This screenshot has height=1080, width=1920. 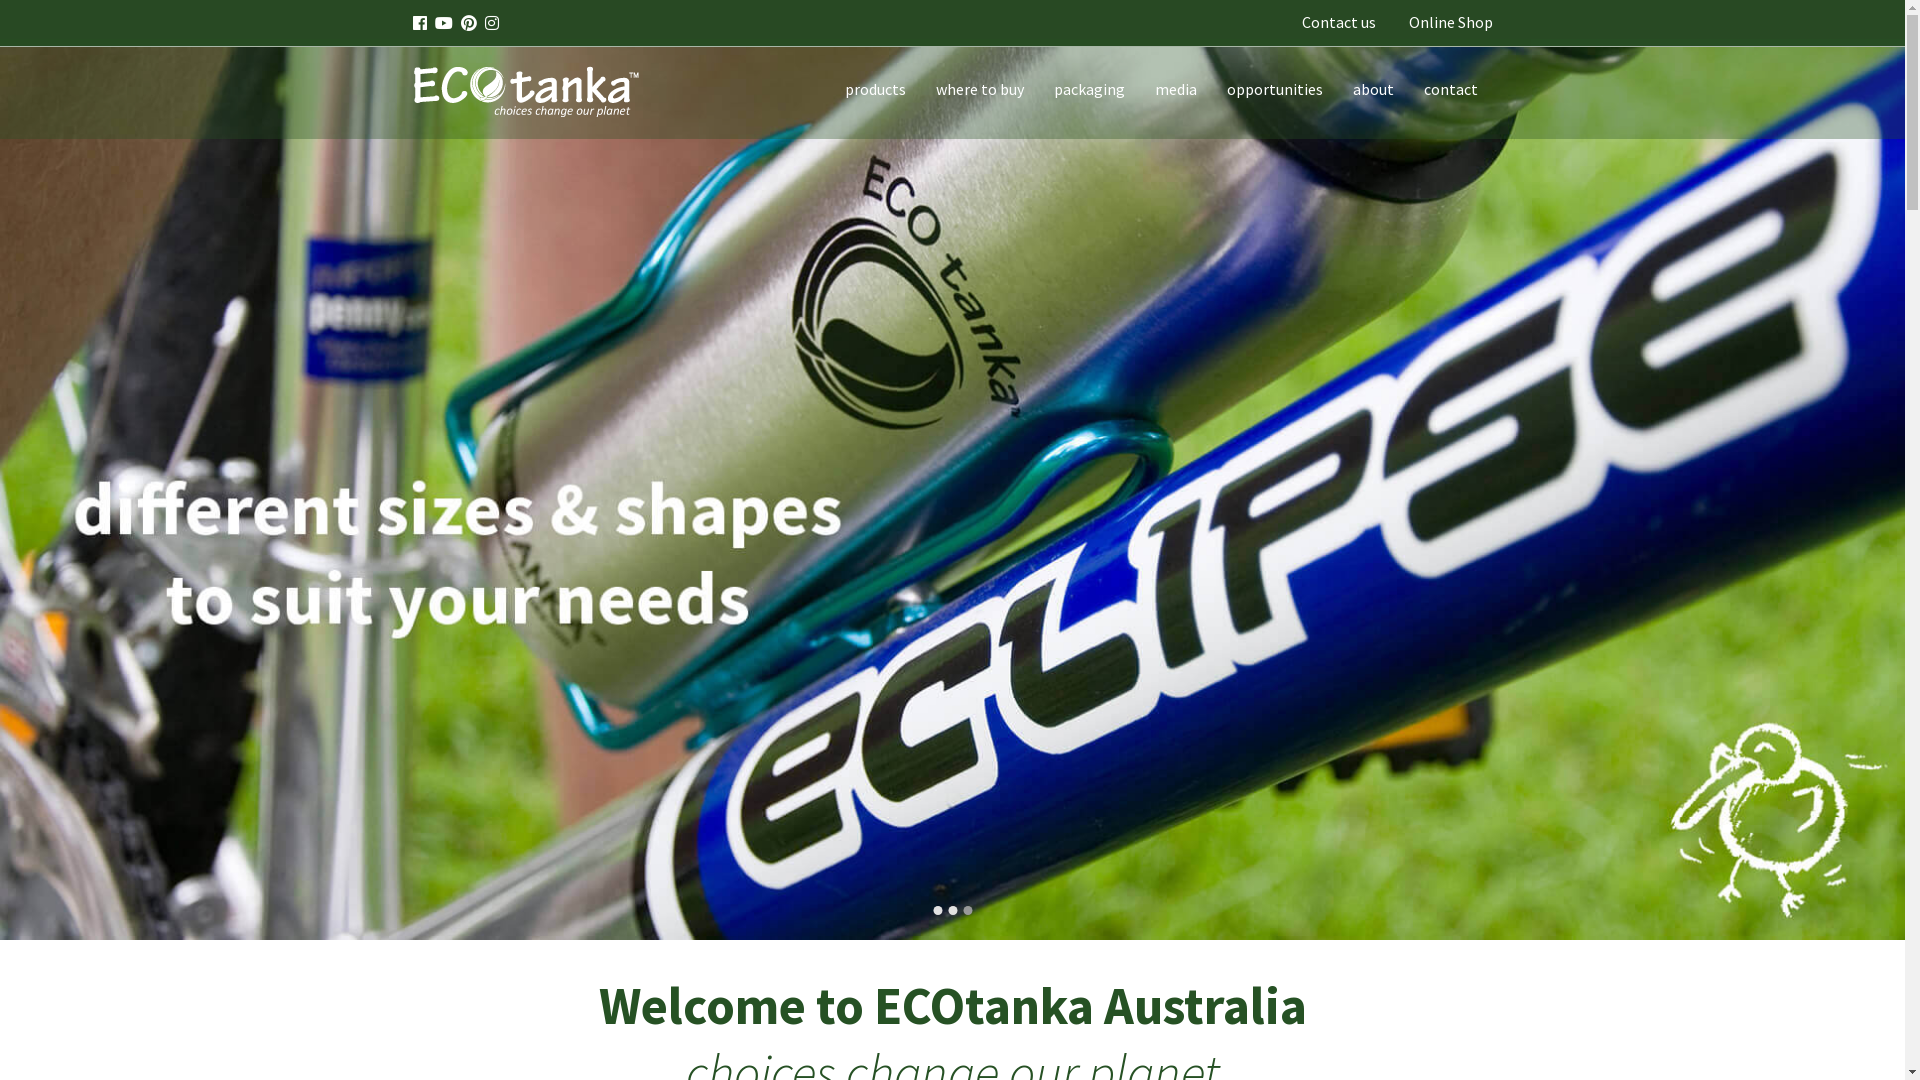 I want to click on Home, so click(x=533, y=88).